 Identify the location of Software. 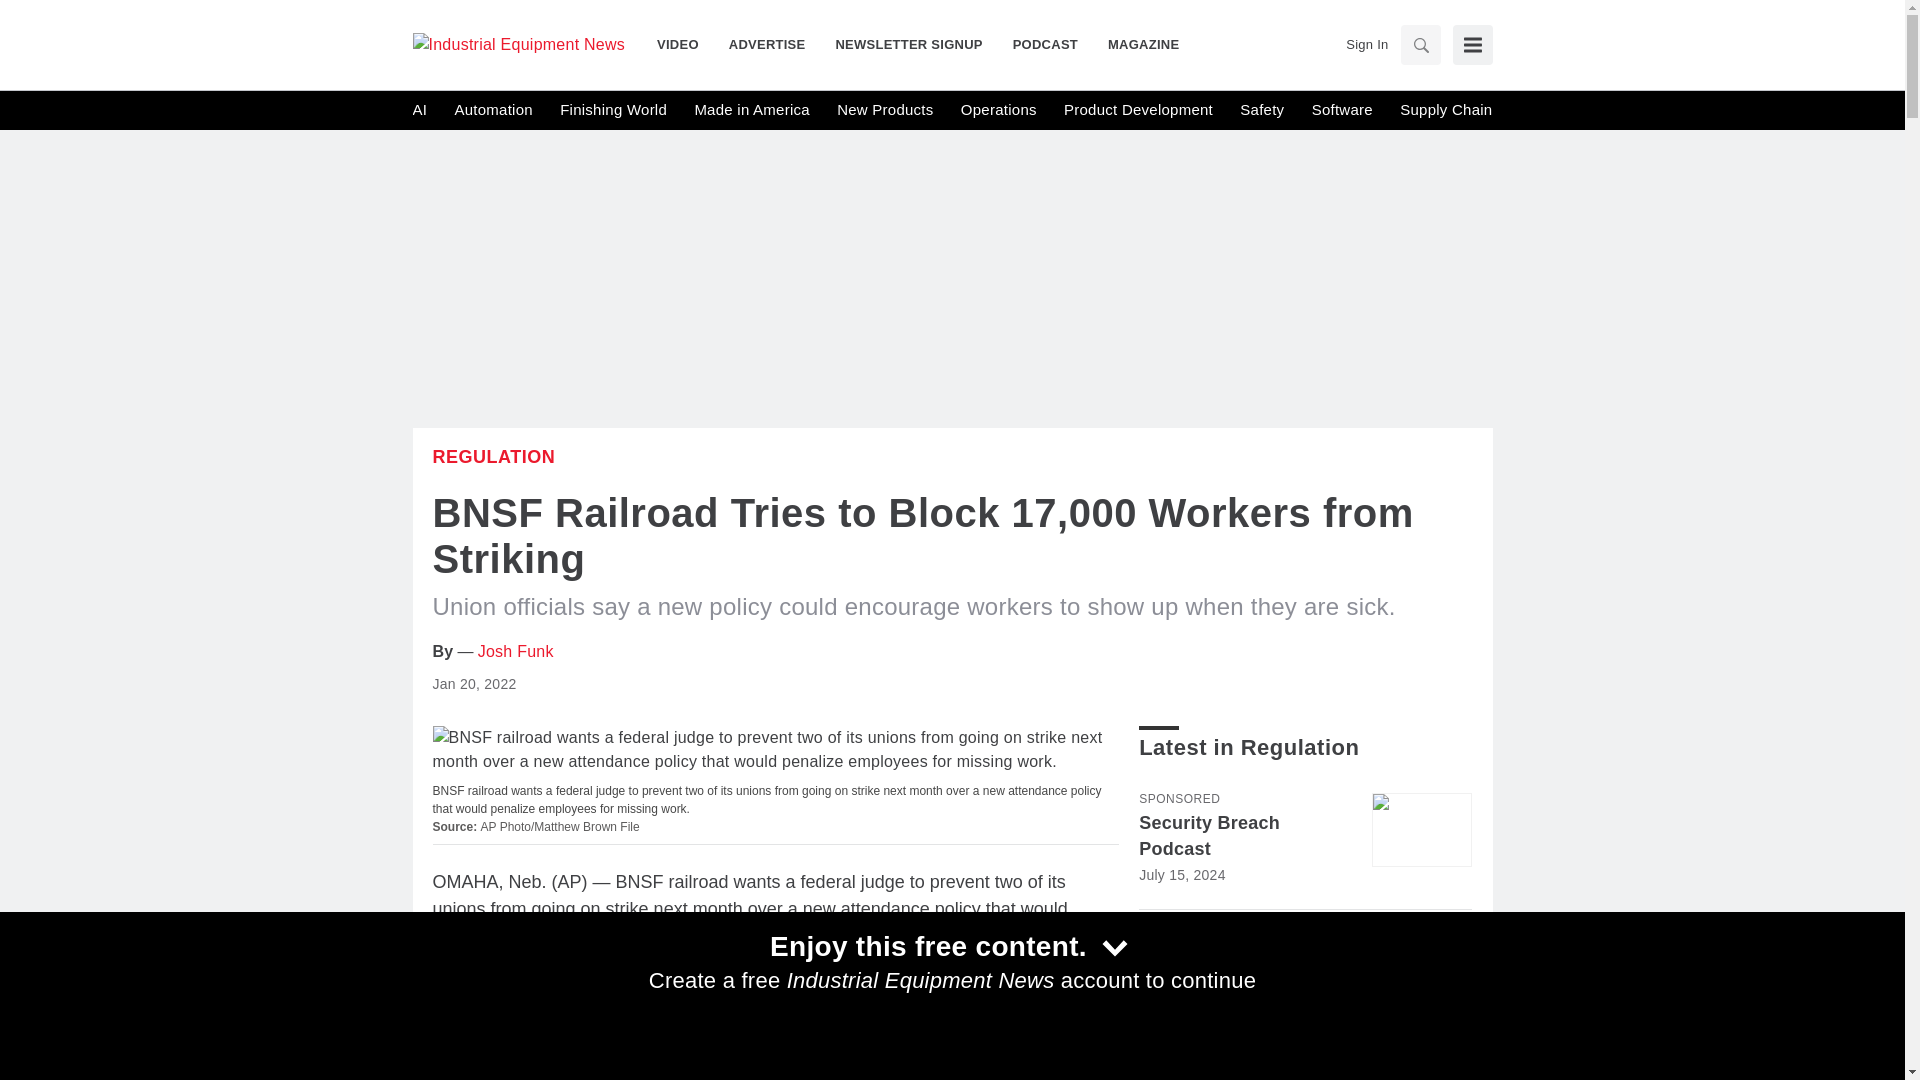
(1342, 110).